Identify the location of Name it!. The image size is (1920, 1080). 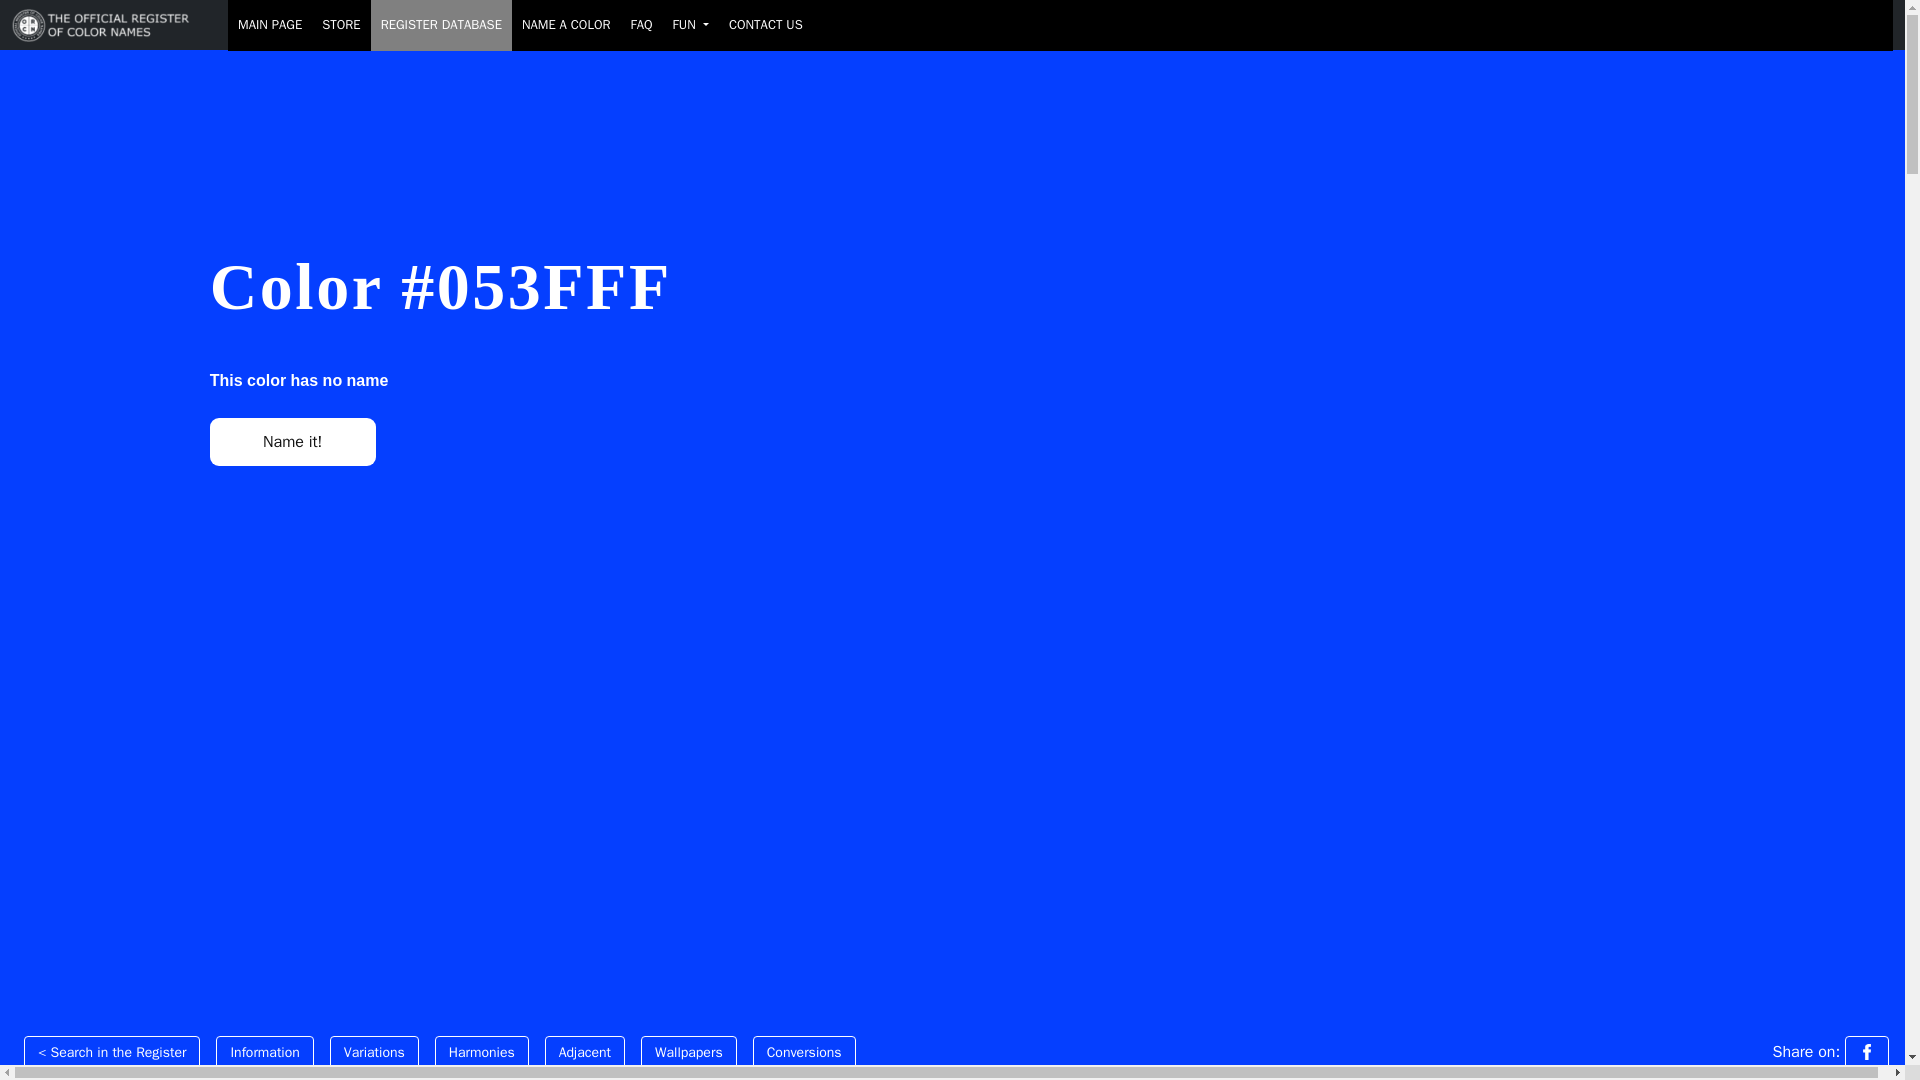
(292, 441).